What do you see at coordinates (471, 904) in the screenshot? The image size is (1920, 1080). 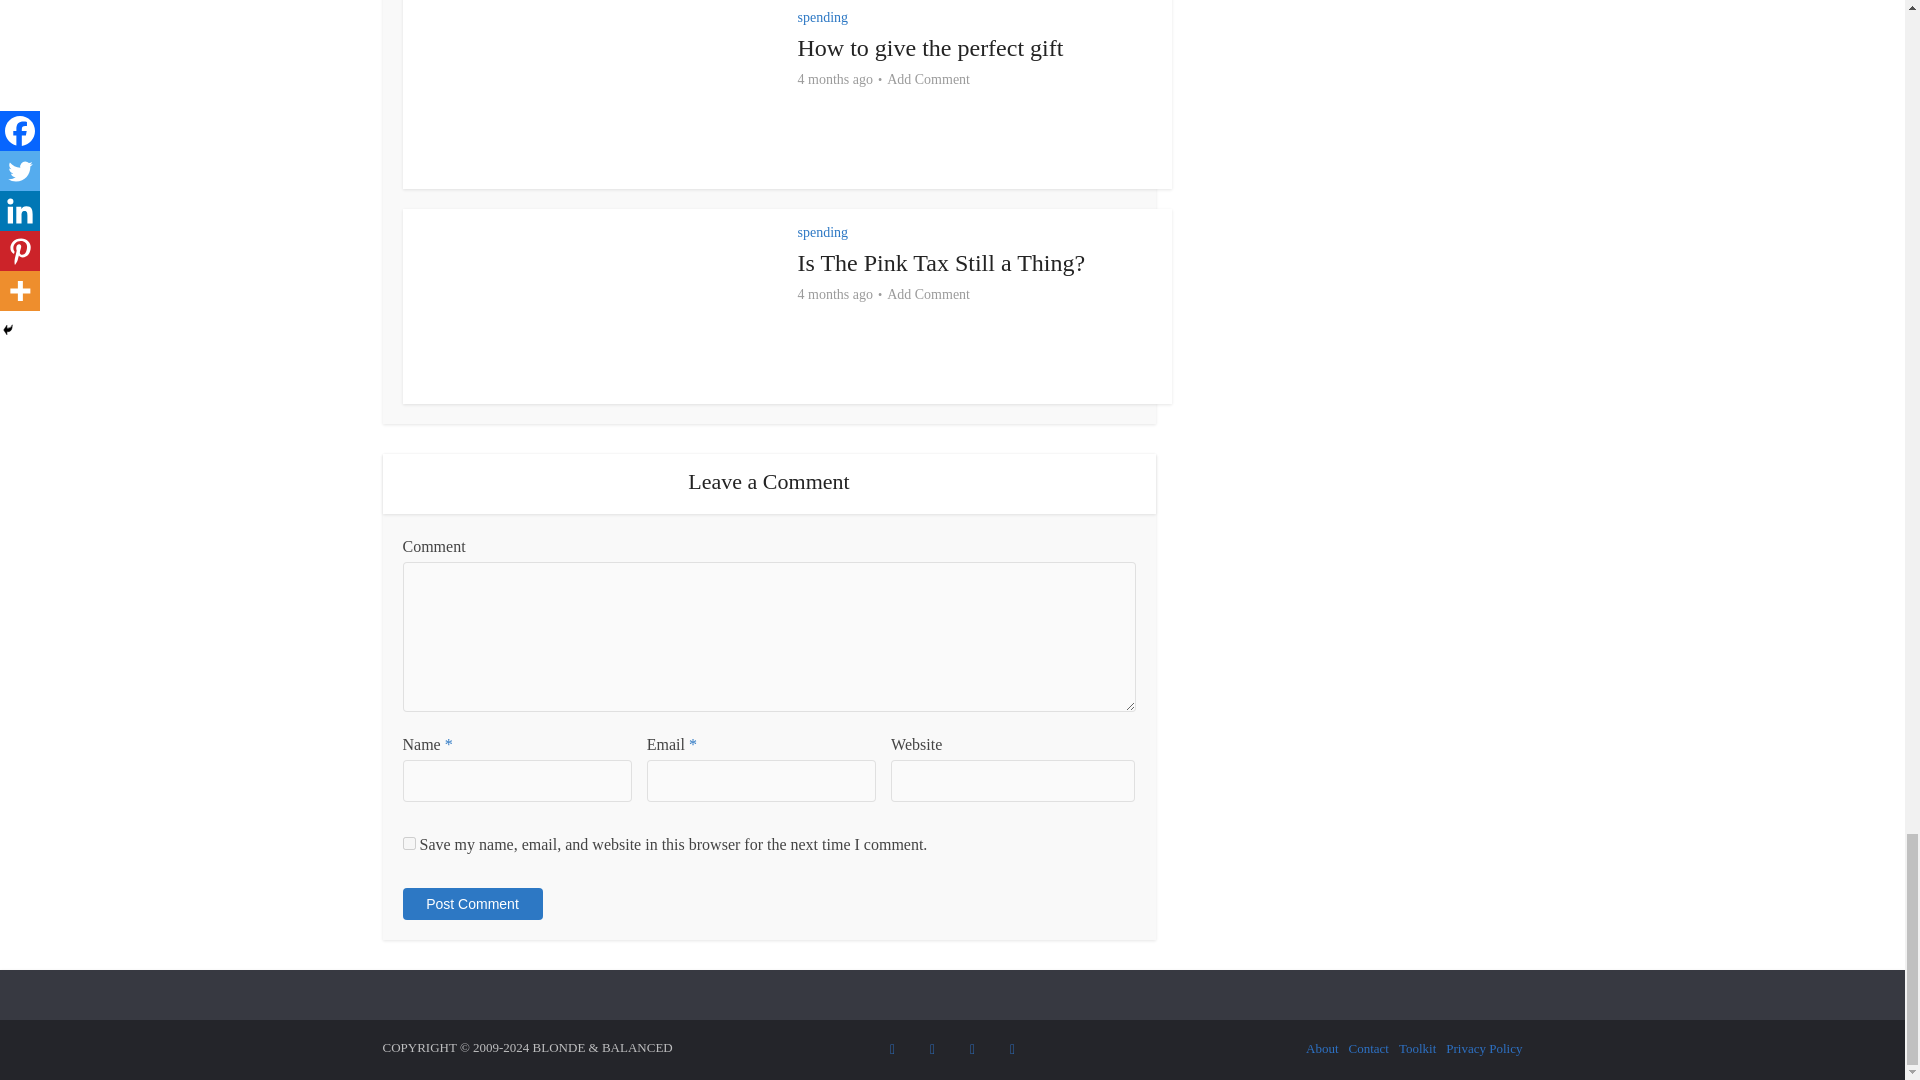 I see `Post Comment` at bounding box center [471, 904].